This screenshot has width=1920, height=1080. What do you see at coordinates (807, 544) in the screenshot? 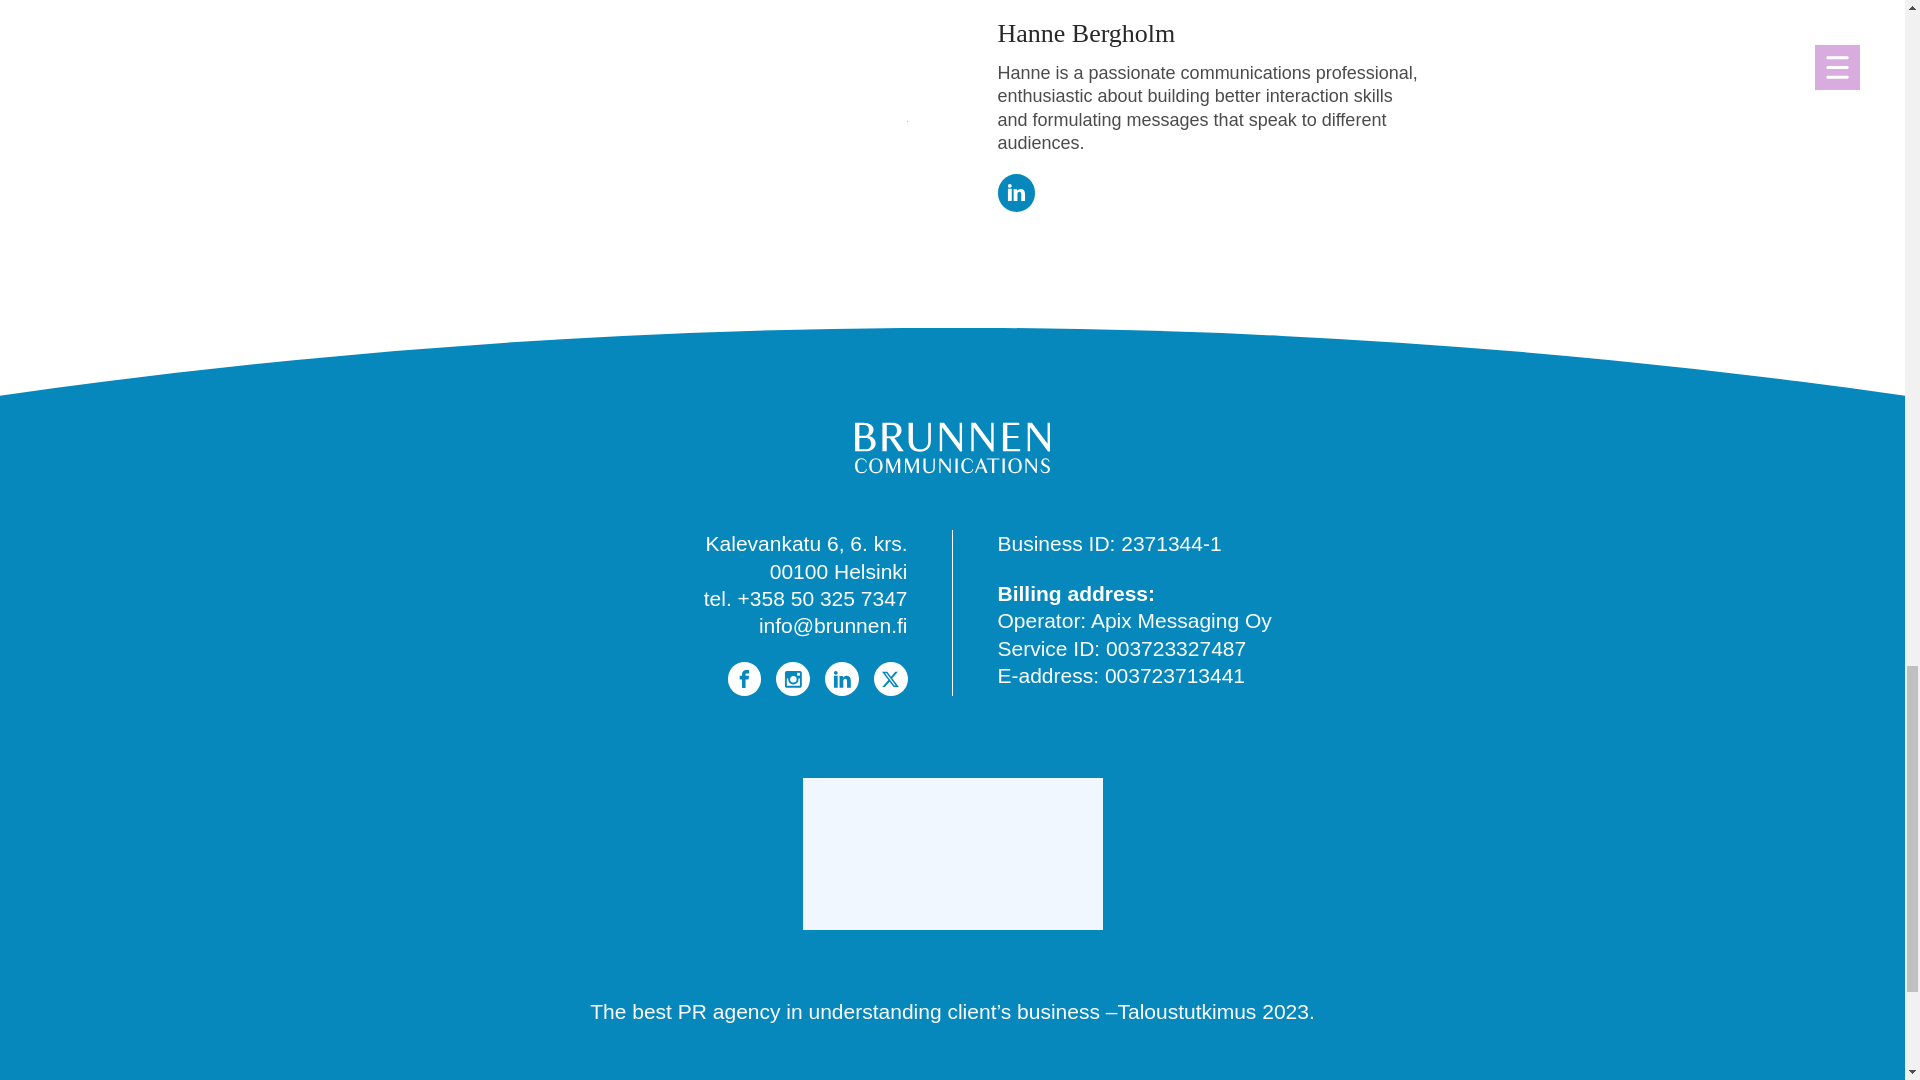
I see `Kalevankatu 6, 6. krs.` at bounding box center [807, 544].